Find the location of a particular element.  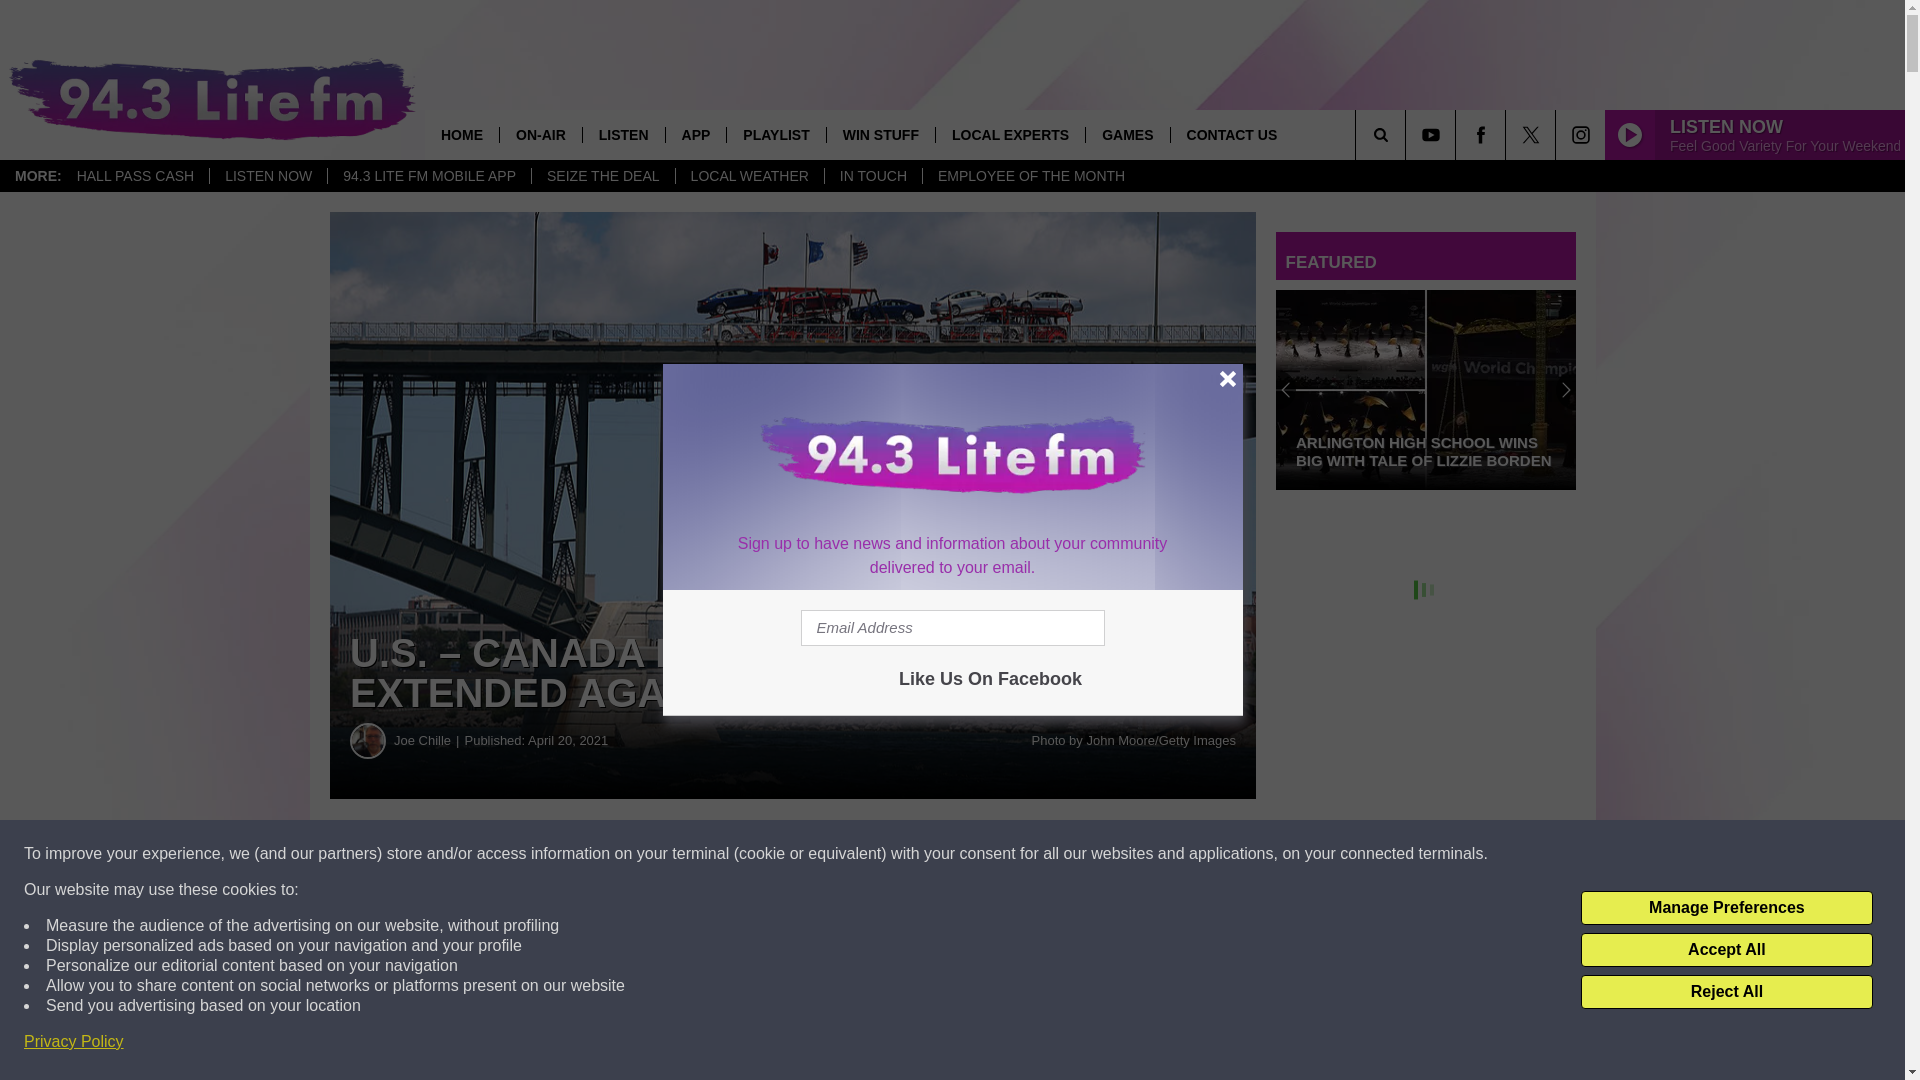

CONTACT US is located at coordinates (1232, 134).